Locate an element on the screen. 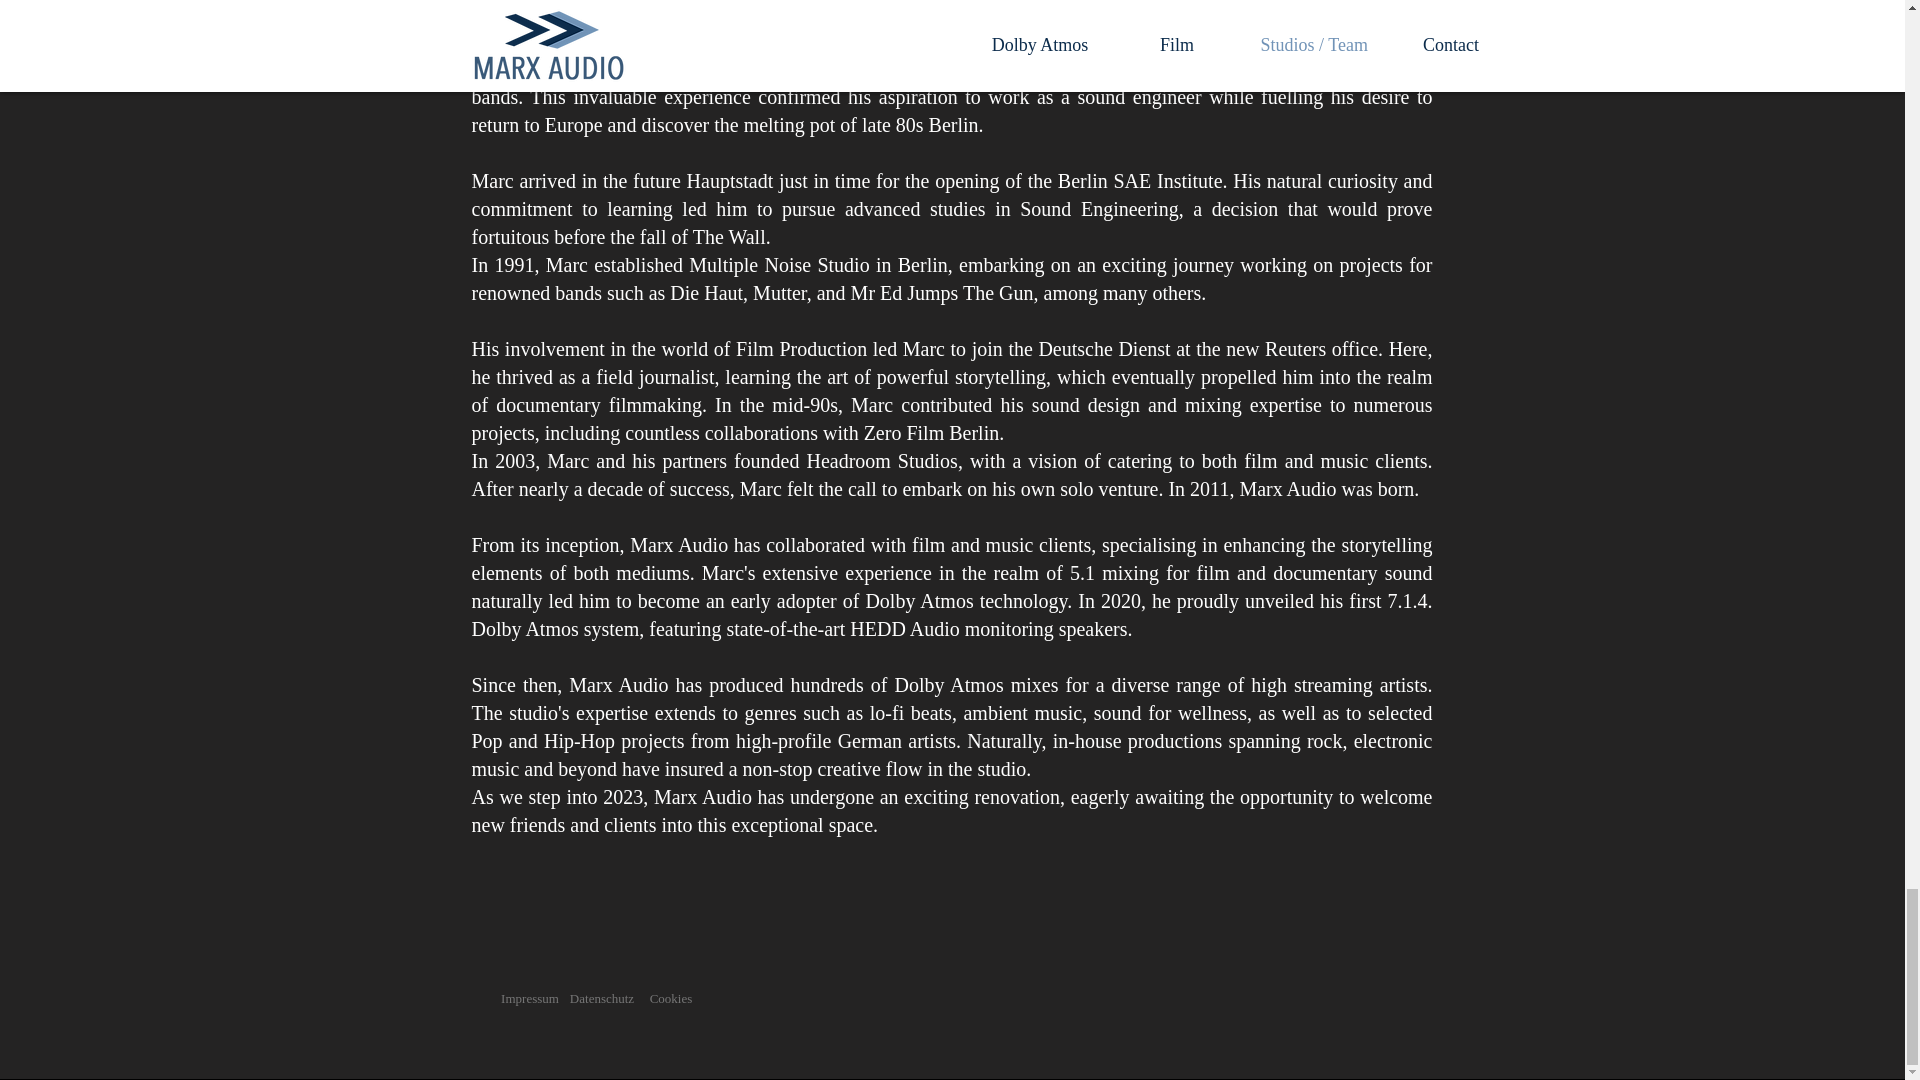 The width and height of the screenshot is (1920, 1080). Datenschutz is located at coordinates (602, 998).